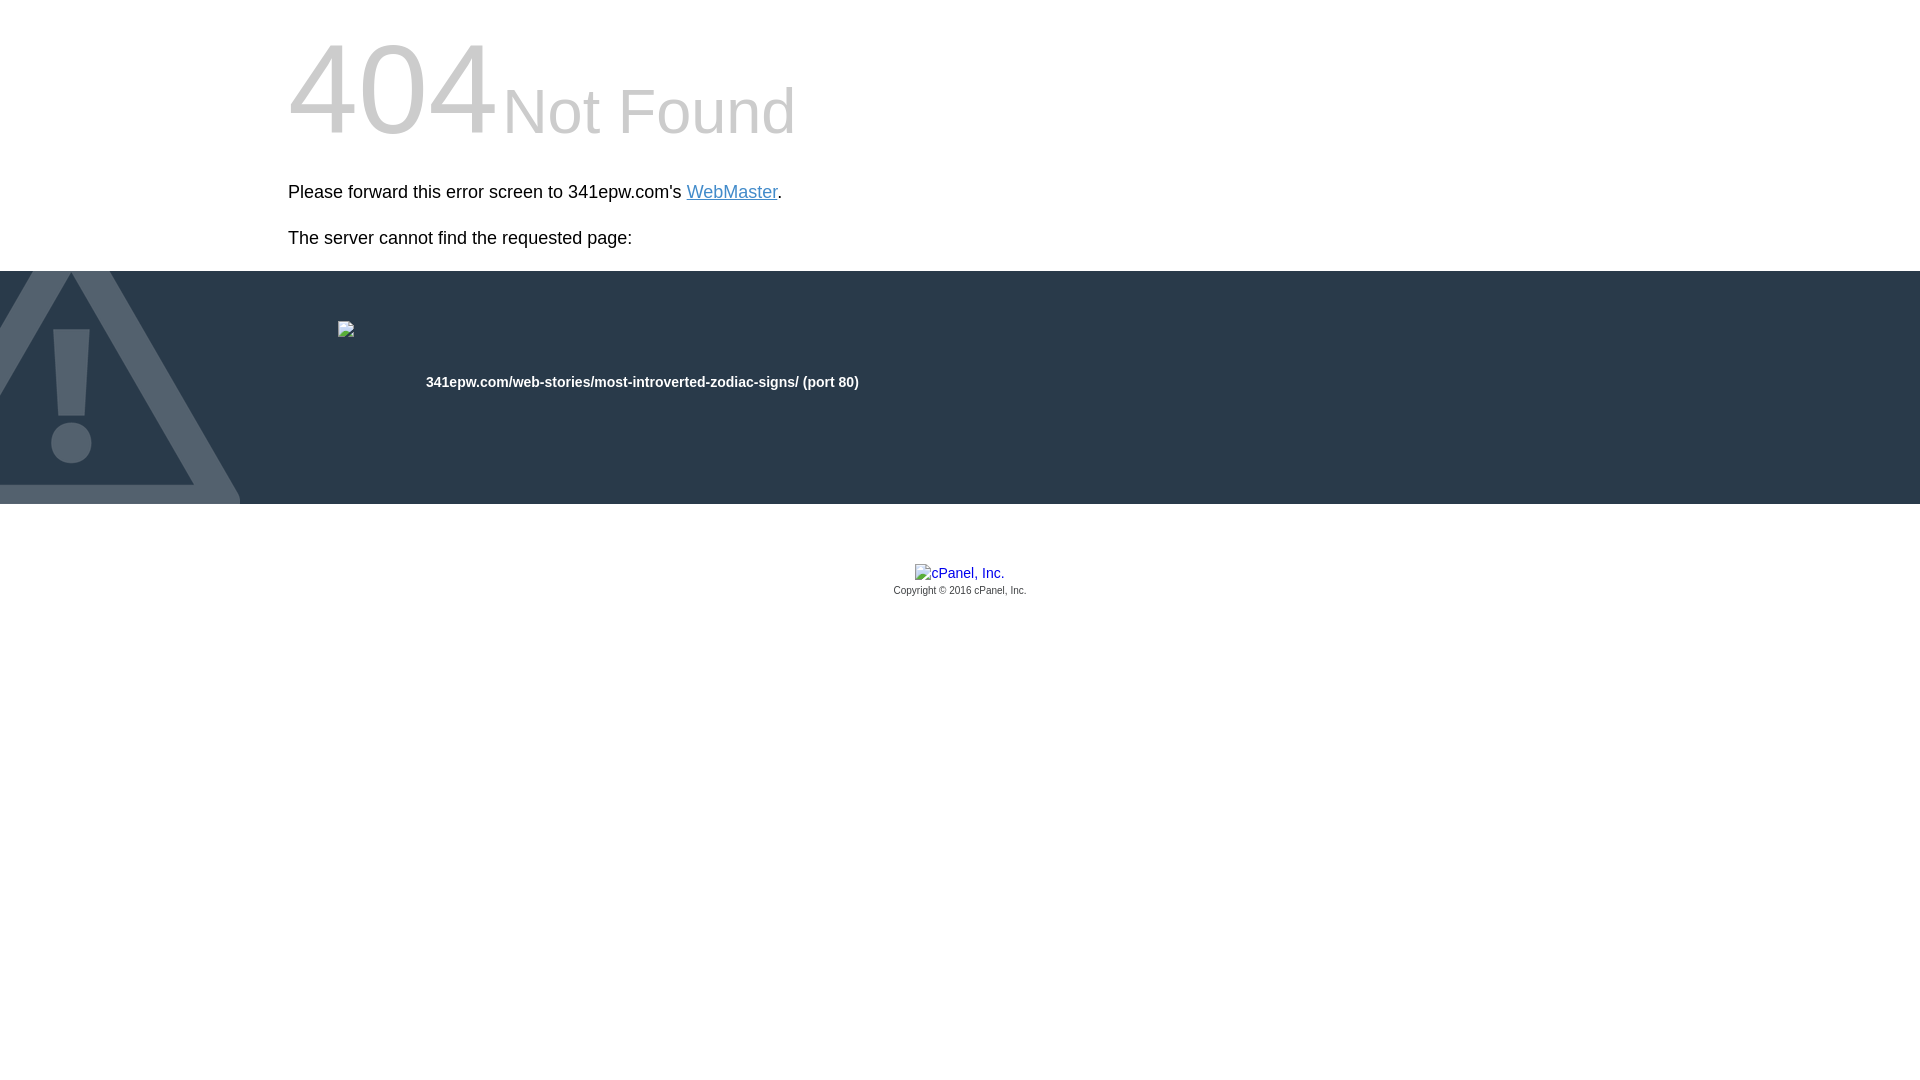 The height and width of the screenshot is (1080, 1920). What do you see at coordinates (960, 581) in the screenshot?
I see `cPanel, Inc.` at bounding box center [960, 581].